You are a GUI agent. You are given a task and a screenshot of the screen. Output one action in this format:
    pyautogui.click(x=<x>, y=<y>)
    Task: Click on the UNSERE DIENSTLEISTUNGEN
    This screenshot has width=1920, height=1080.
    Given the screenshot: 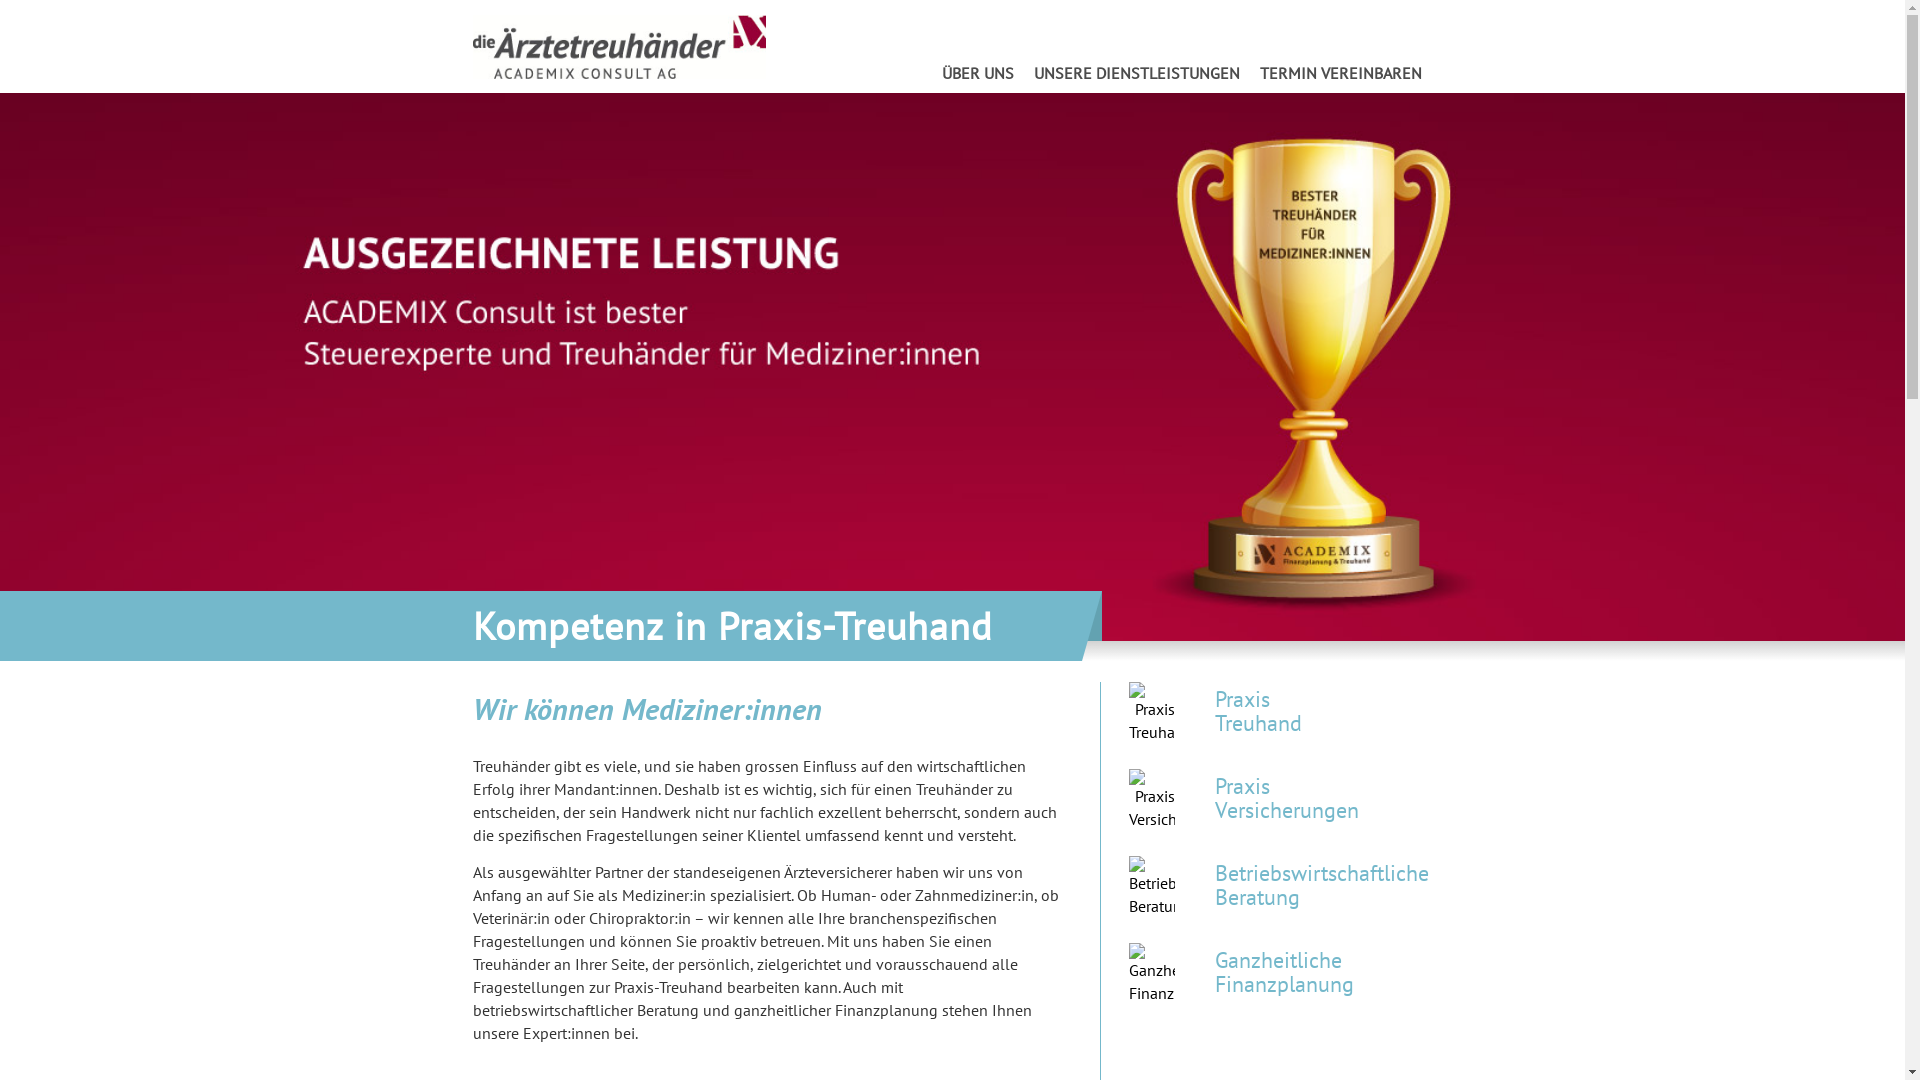 What is the action you would take?
    pyautogui.click(x=1137, y=73)
    